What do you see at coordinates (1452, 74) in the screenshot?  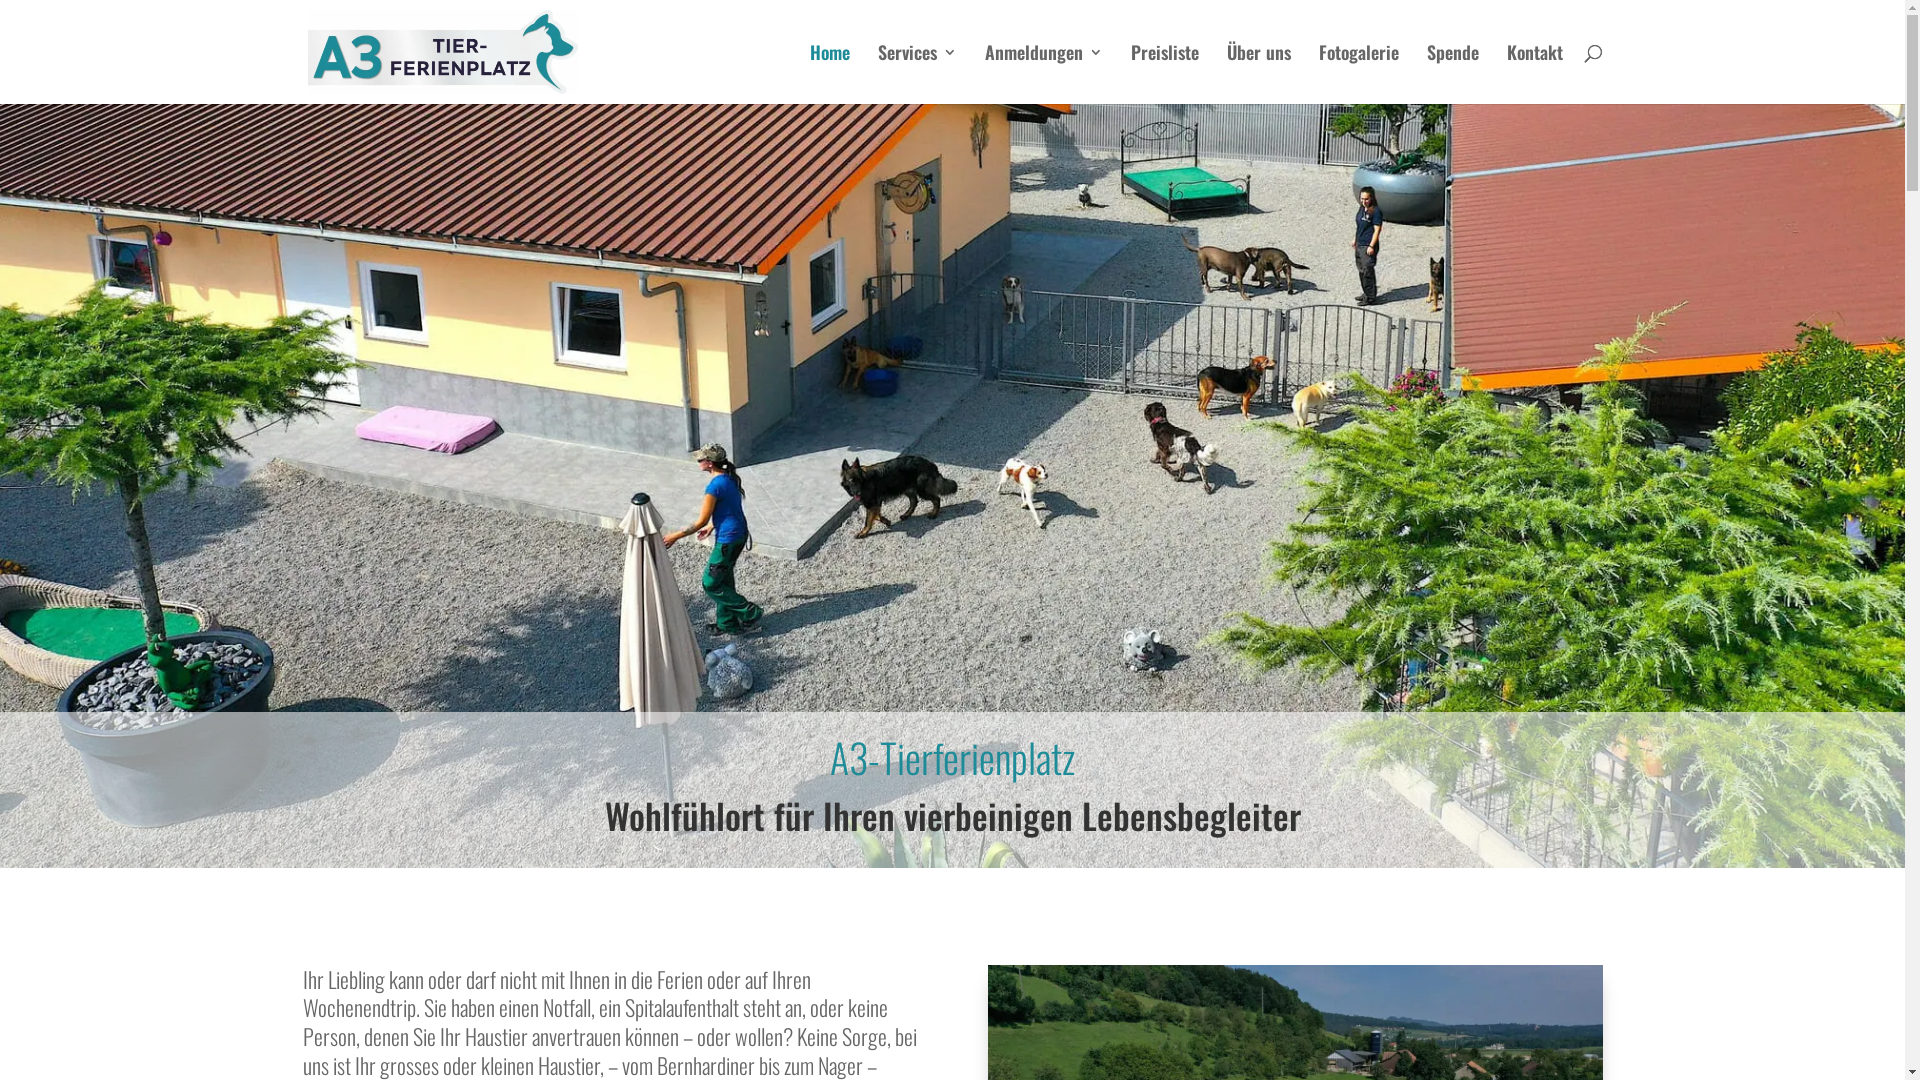 I see `Spende` at bounding box center [1452, 74].